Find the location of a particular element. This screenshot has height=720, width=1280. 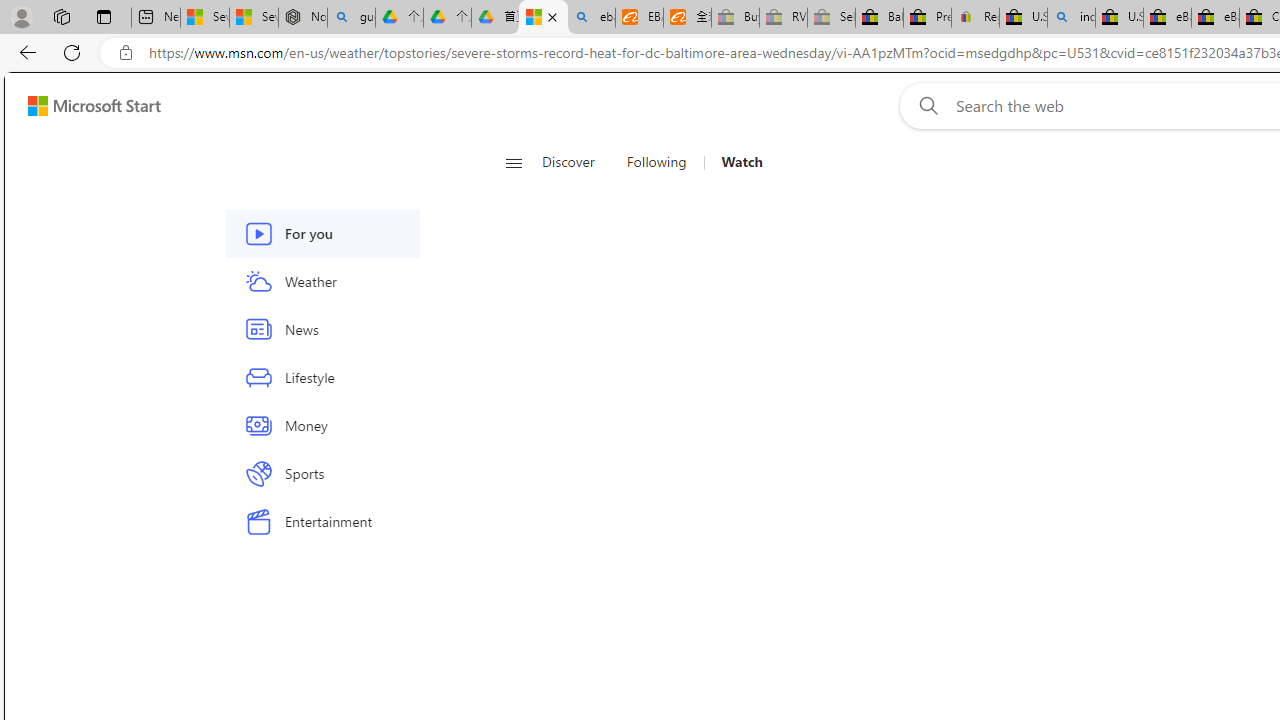

eBay Inc. Reports Third Quarter 2023 Results is located at coordinates (1215, 18).